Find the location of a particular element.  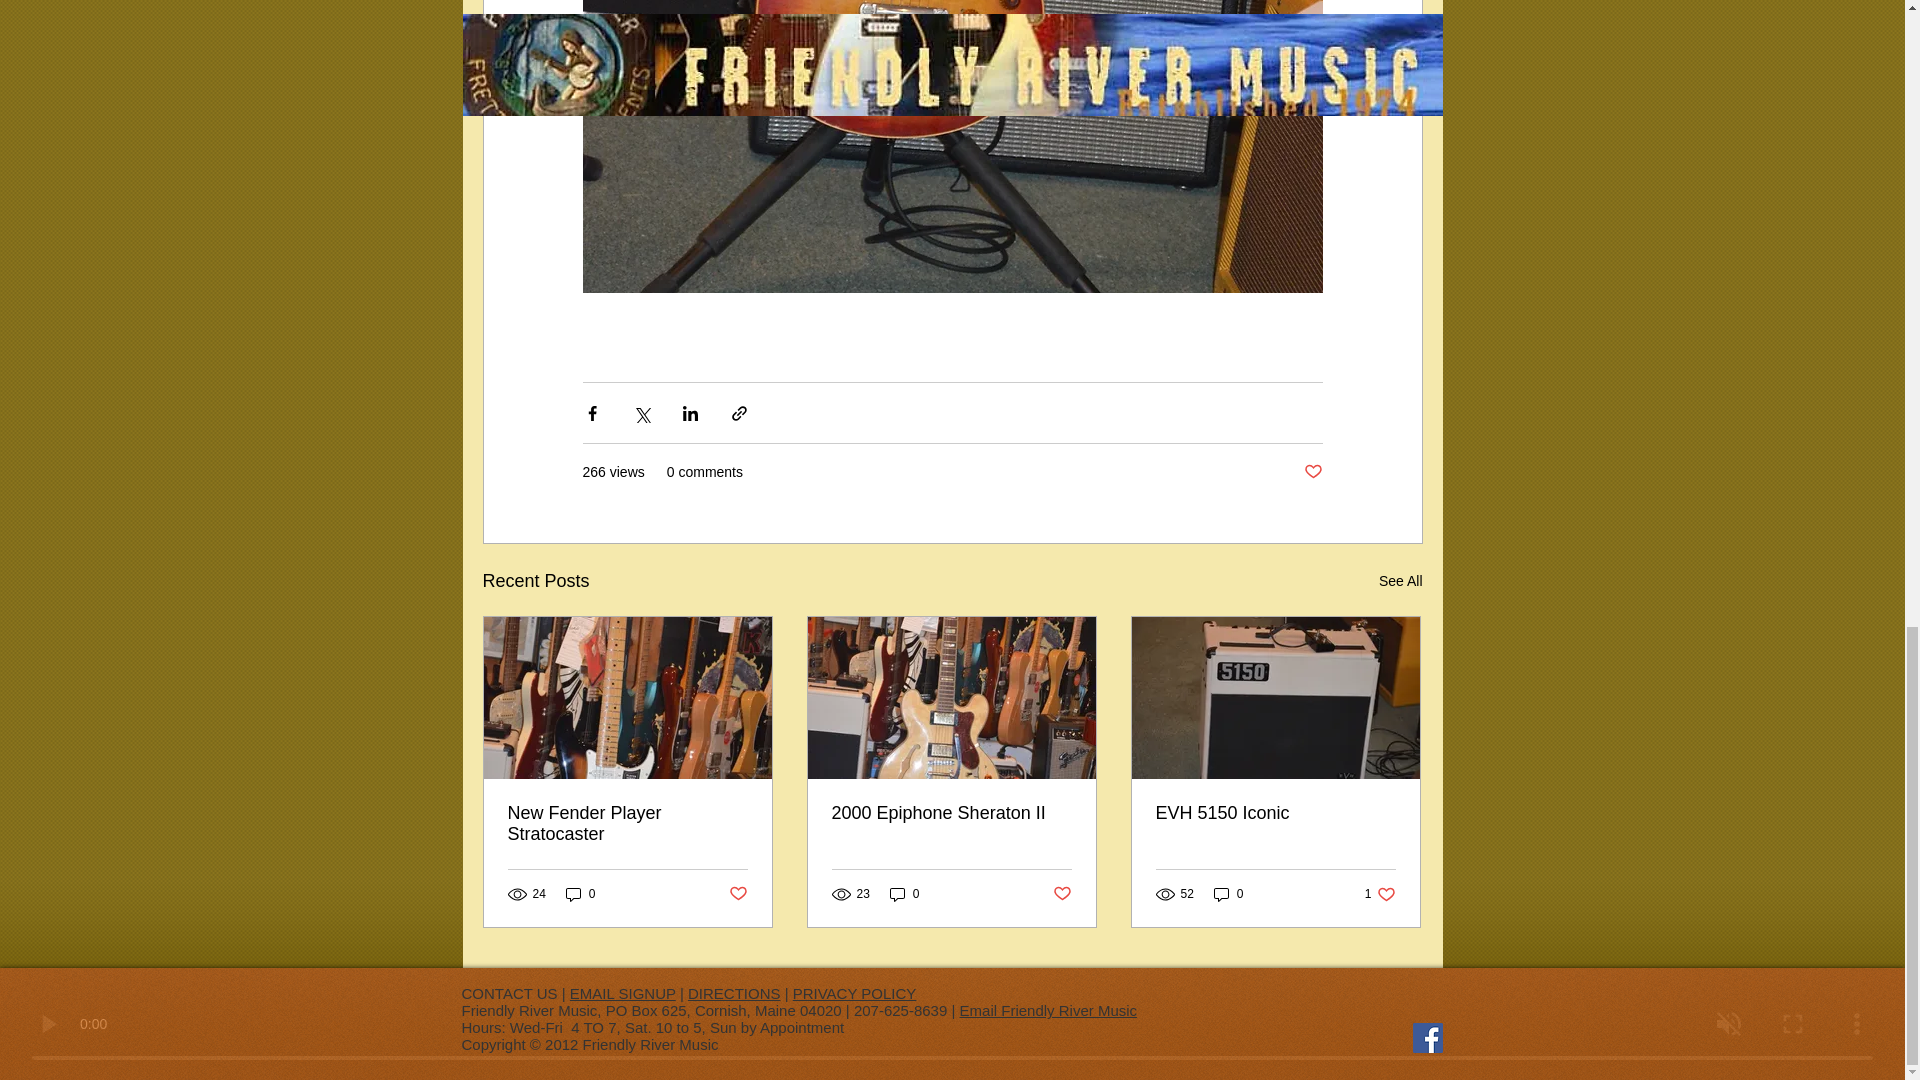

0 is located at coordinates (1228, 894).